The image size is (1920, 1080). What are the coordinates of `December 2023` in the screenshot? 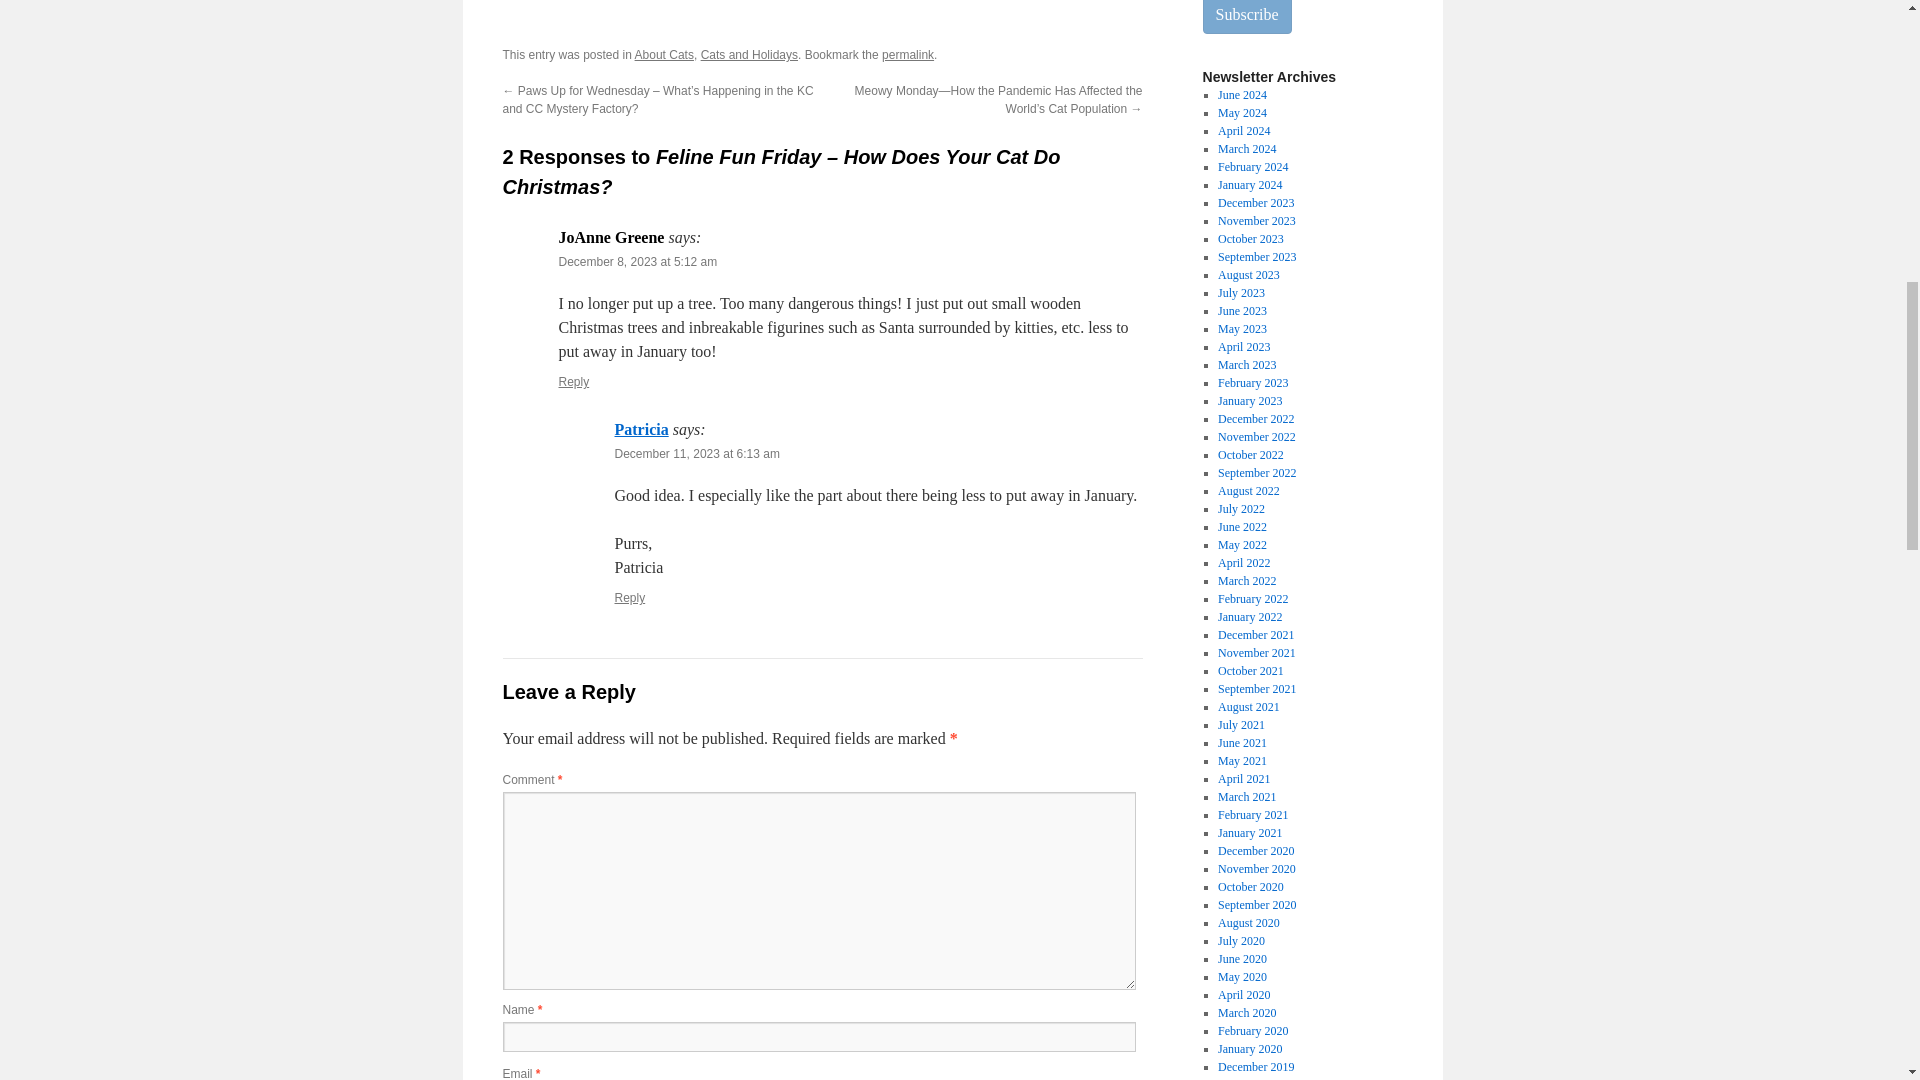 It's located at (1256, 202).